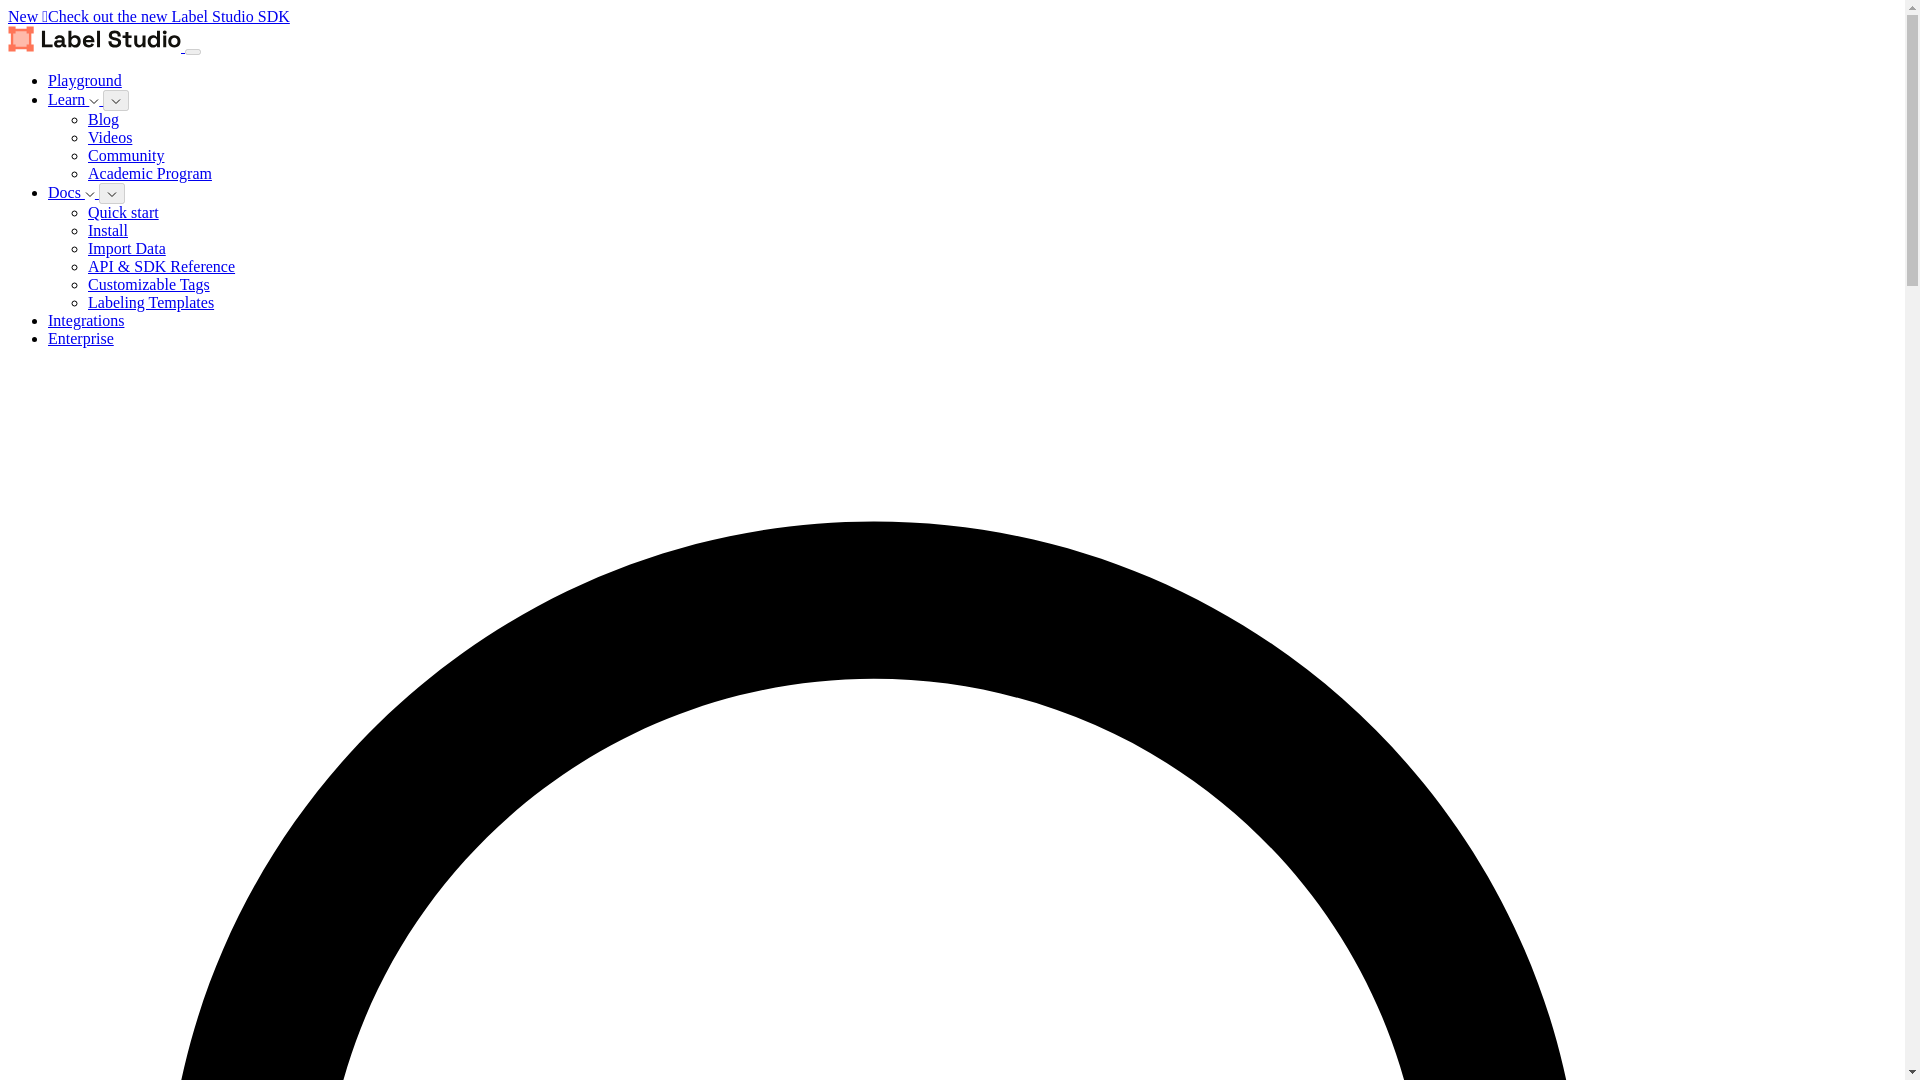  I want to click on Learn, so click(76, 99).